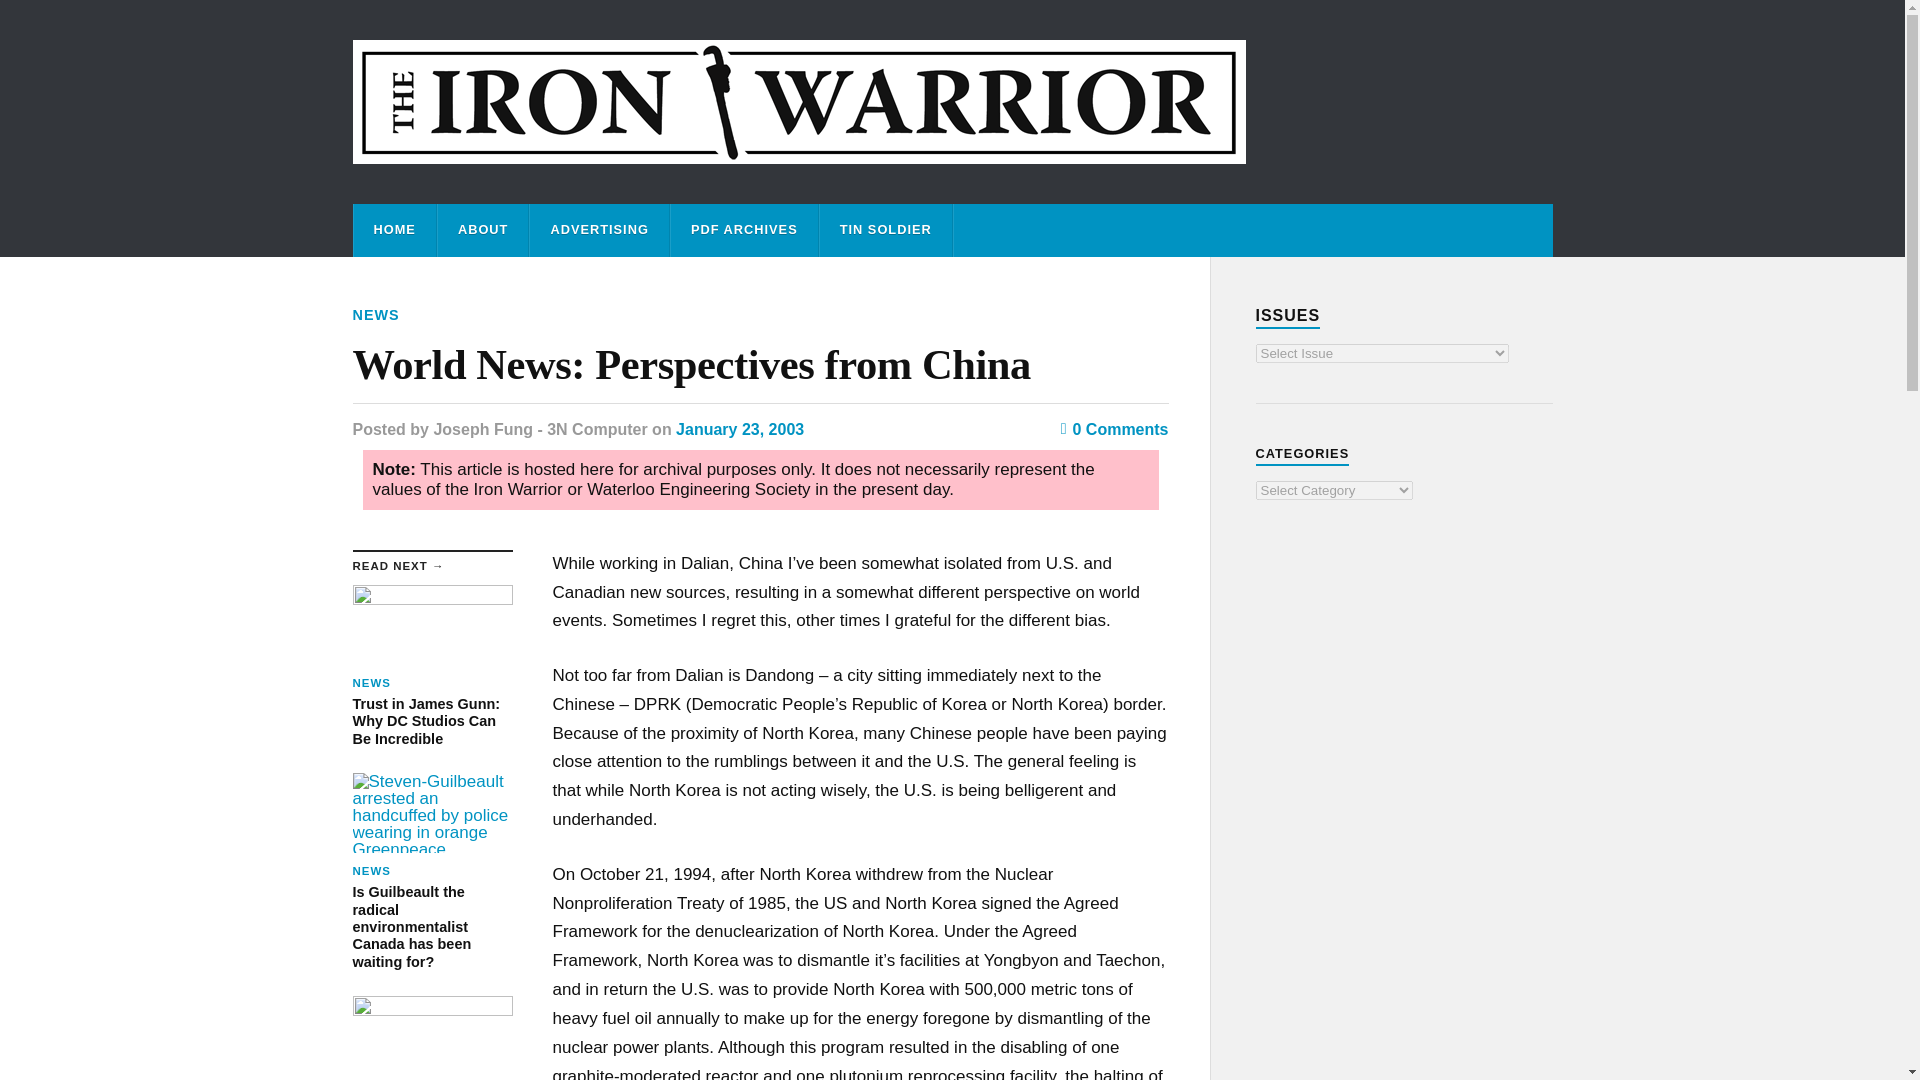 The width and height of the screenshot is (1920, 1080). What do you see at coordinates (740, 430) in the screenshot?
I see `January 23, 2003` at bounding box center [740, 430].